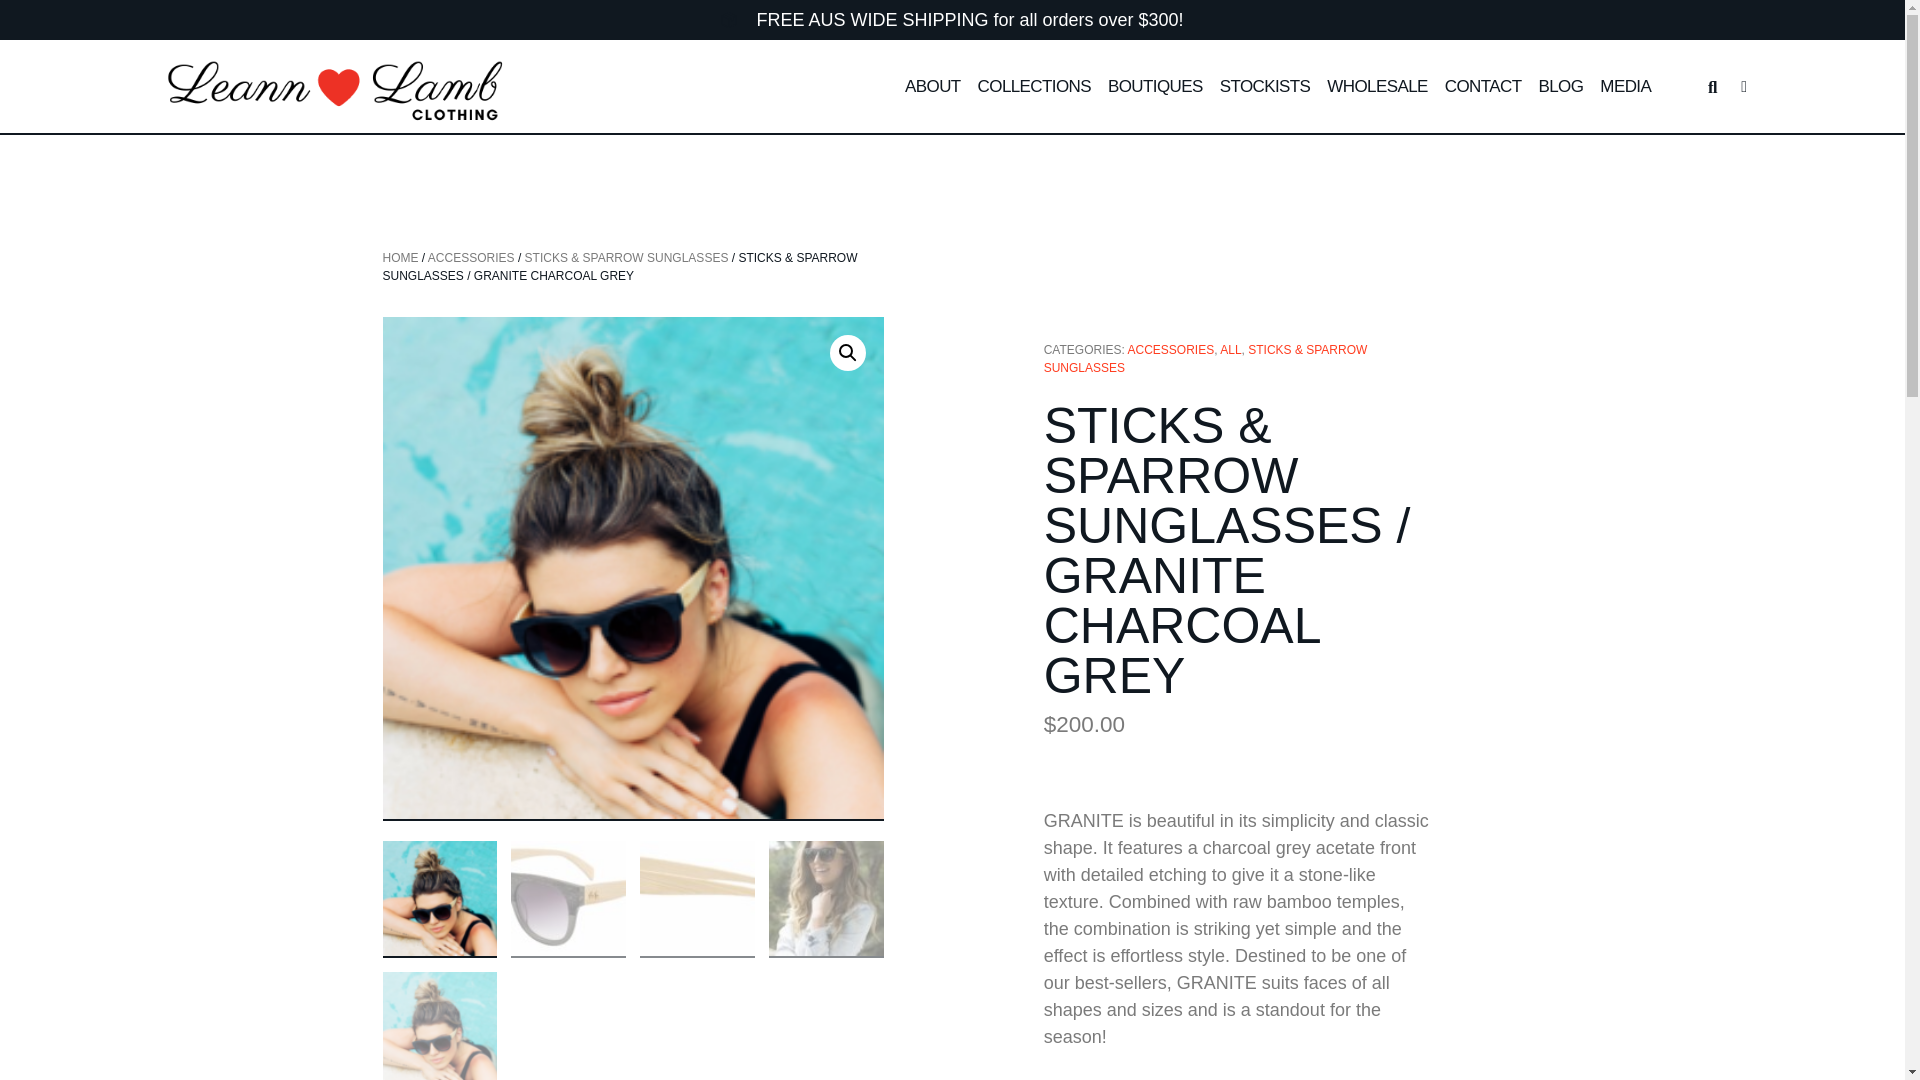 This screenshot has height=1080, width=1920. I want to click on WHOLESALE, so click(1376, 87).